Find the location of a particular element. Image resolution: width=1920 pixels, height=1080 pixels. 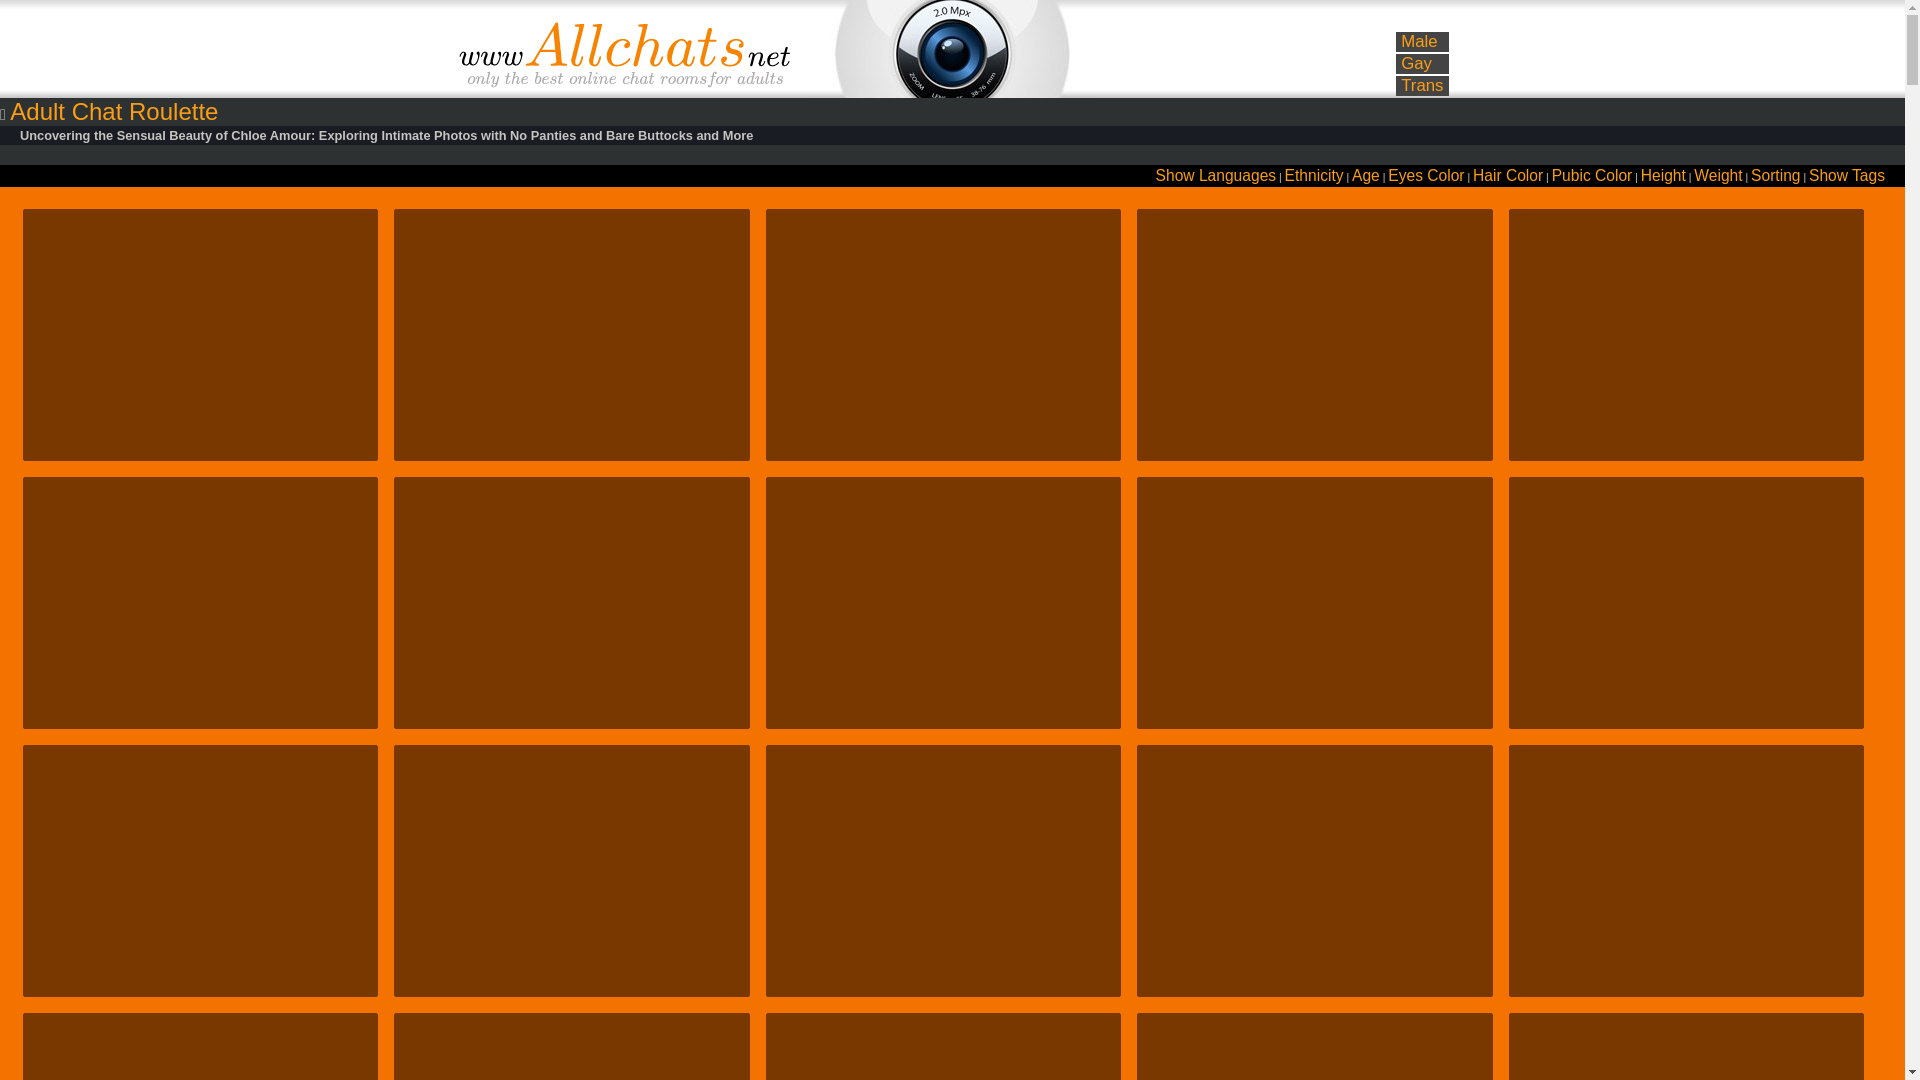

Trans is located at coordinates (1422, 85).